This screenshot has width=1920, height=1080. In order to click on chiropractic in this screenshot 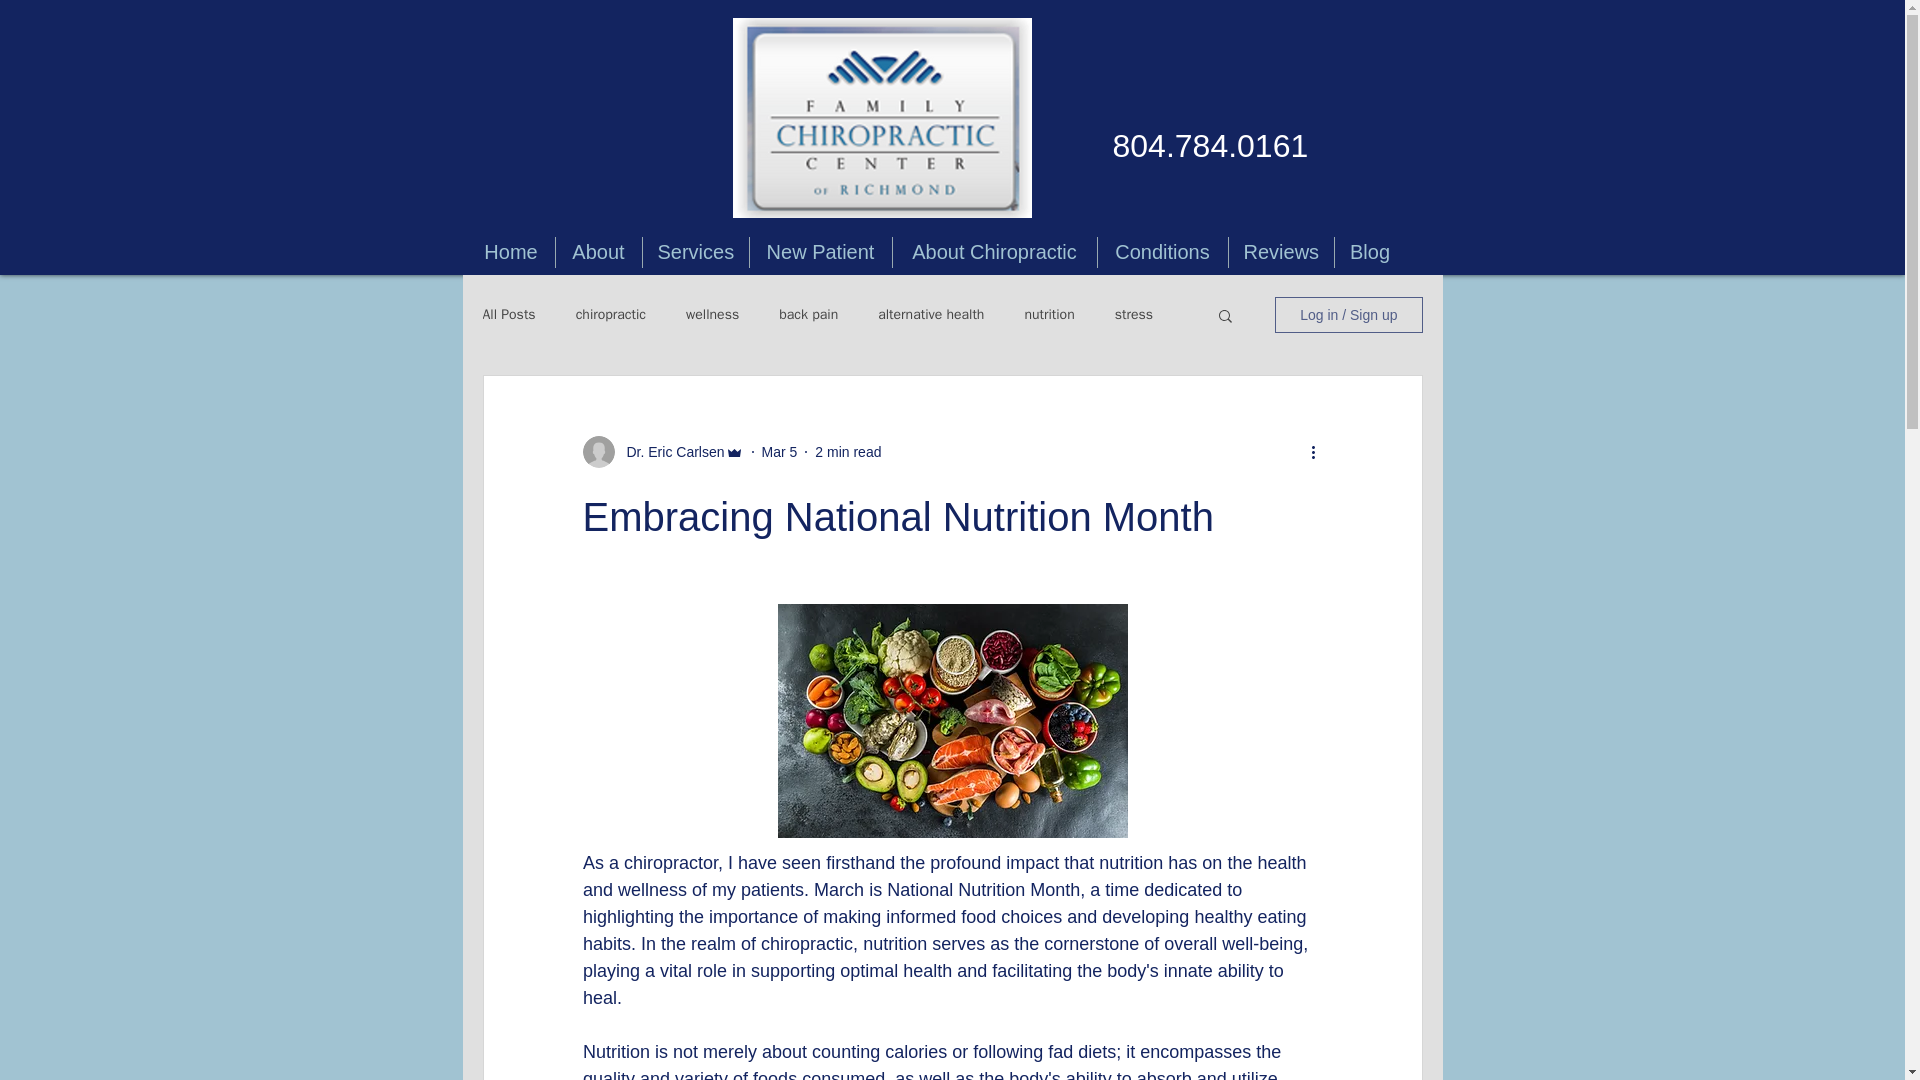, I will do `click(610, 314)`.